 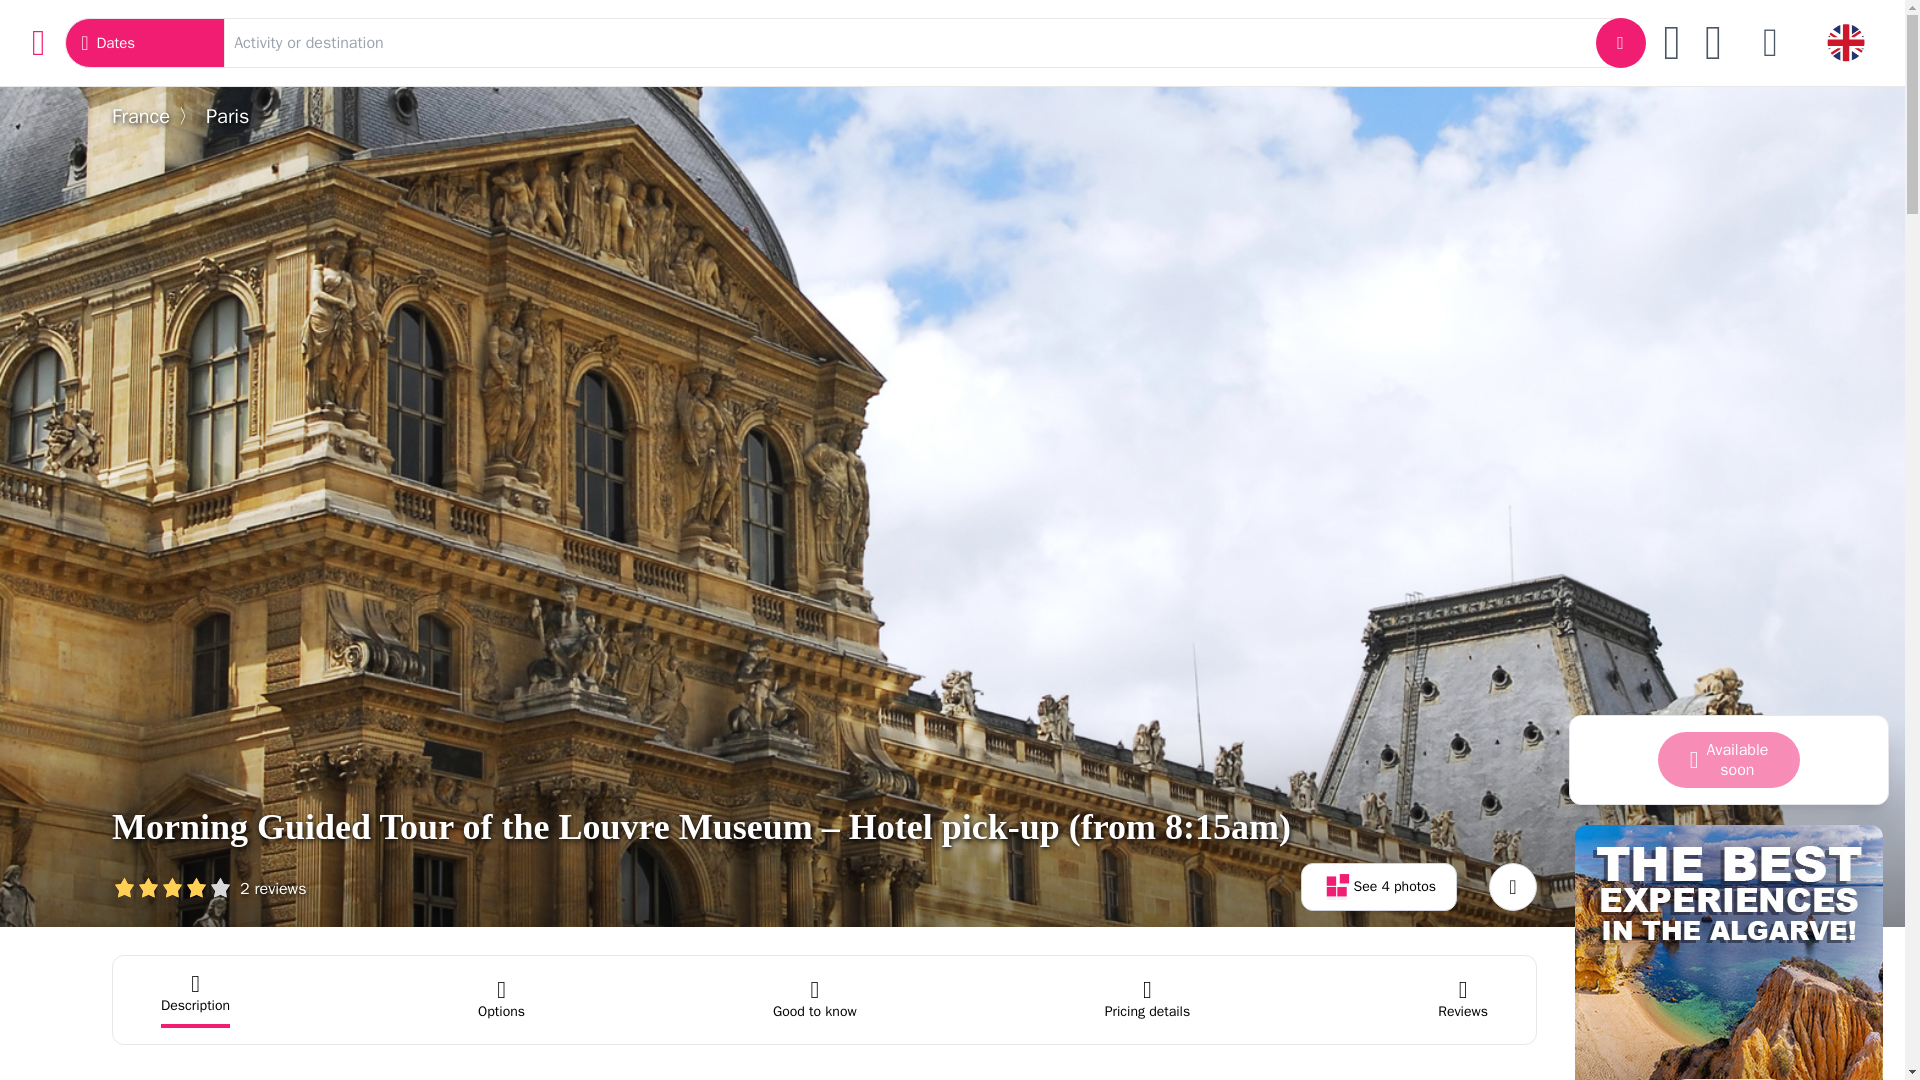 What do you see at coordinates (140, 116) in the screenshot?
I see `France` at bounding box center [140, 116].